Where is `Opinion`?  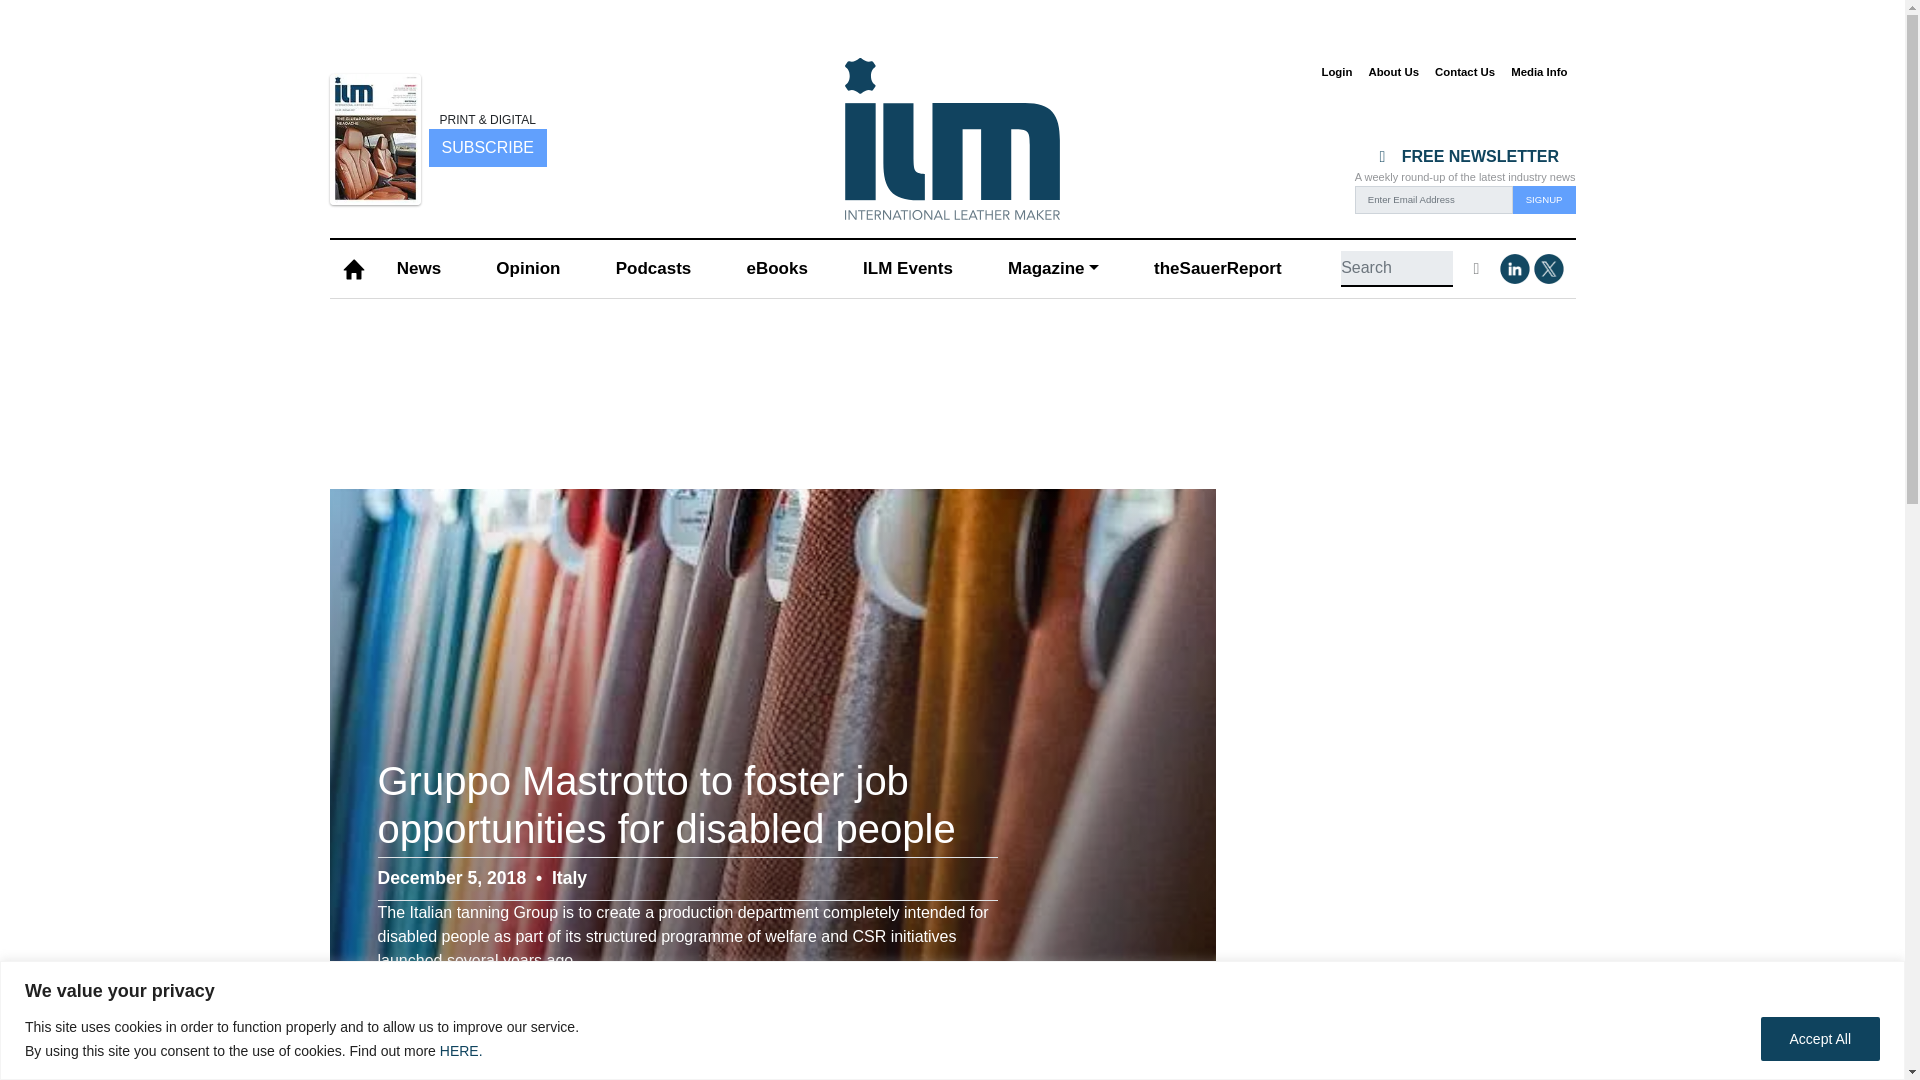 Opinion is located at coordinates (528, 269).